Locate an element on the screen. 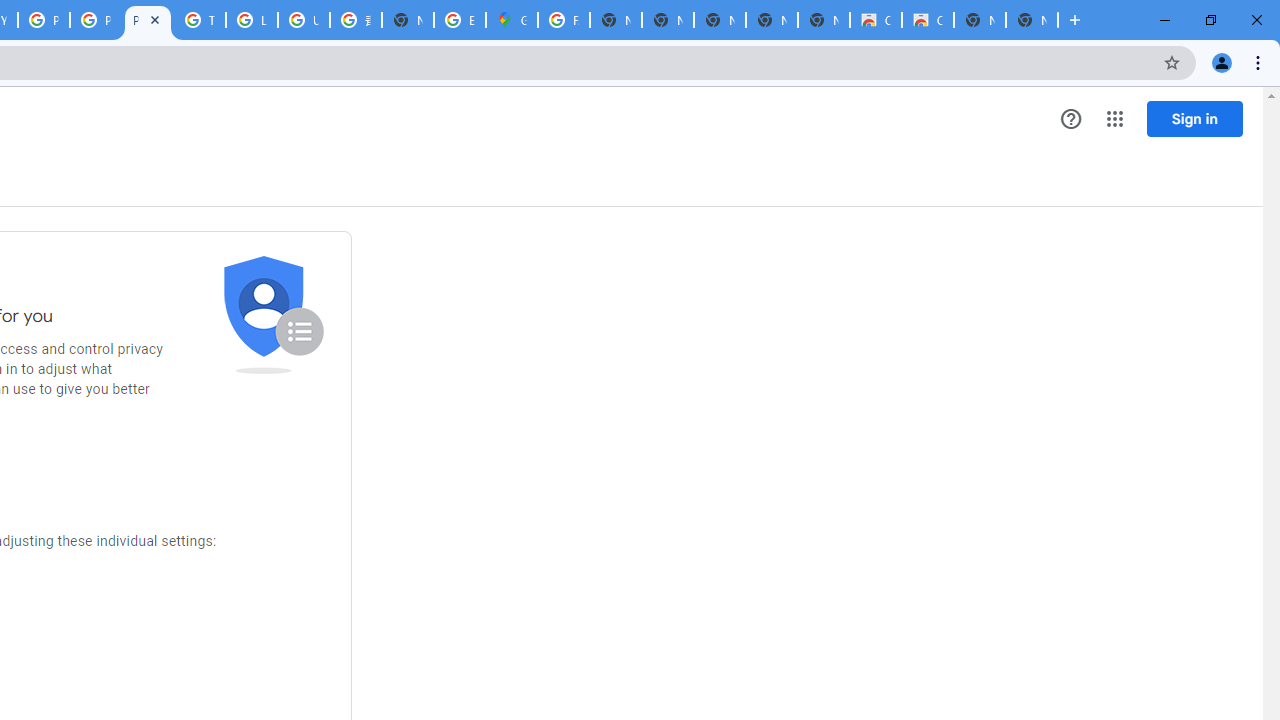 This screenshot has width=1280, height=720. Privacy Checkup is located at coordinates (96, 20).